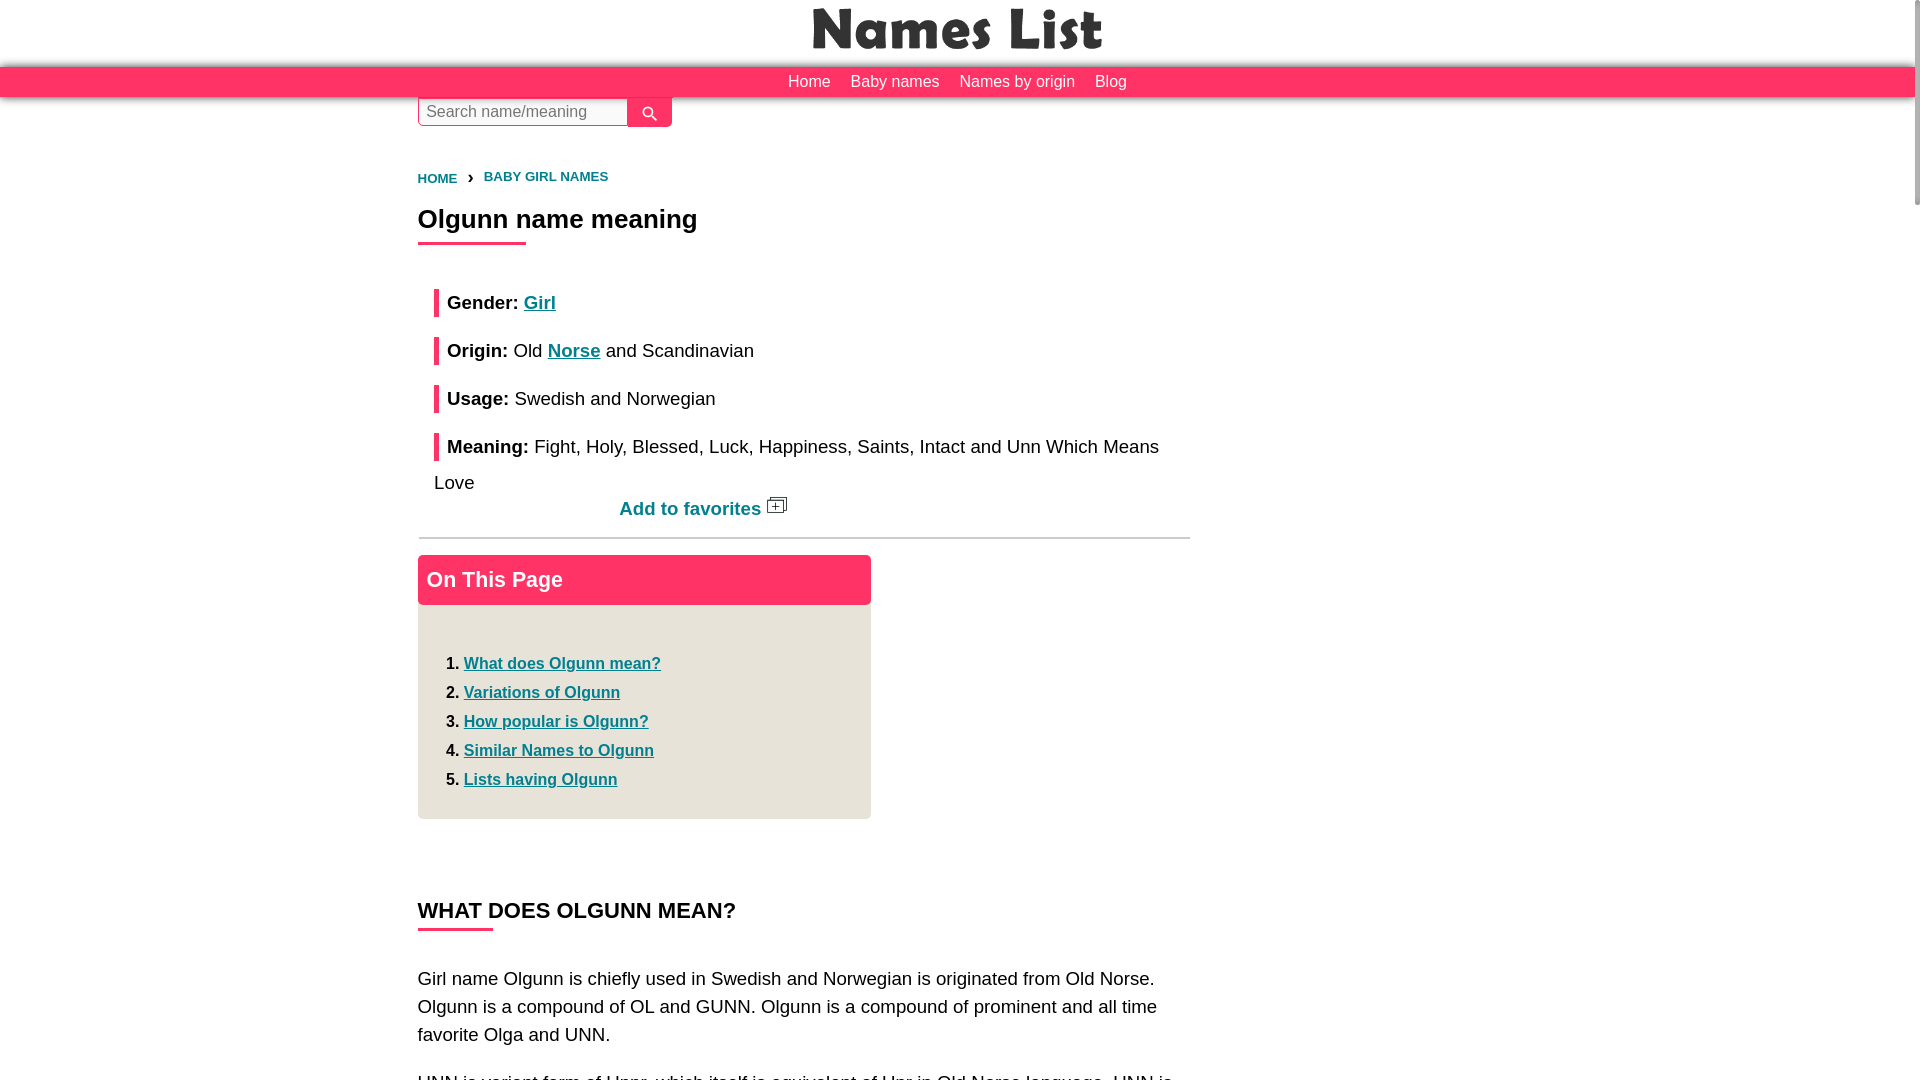 The width and height of the screenshot is (1920, 1080). I want to click on Blog, so click(1110, 82).